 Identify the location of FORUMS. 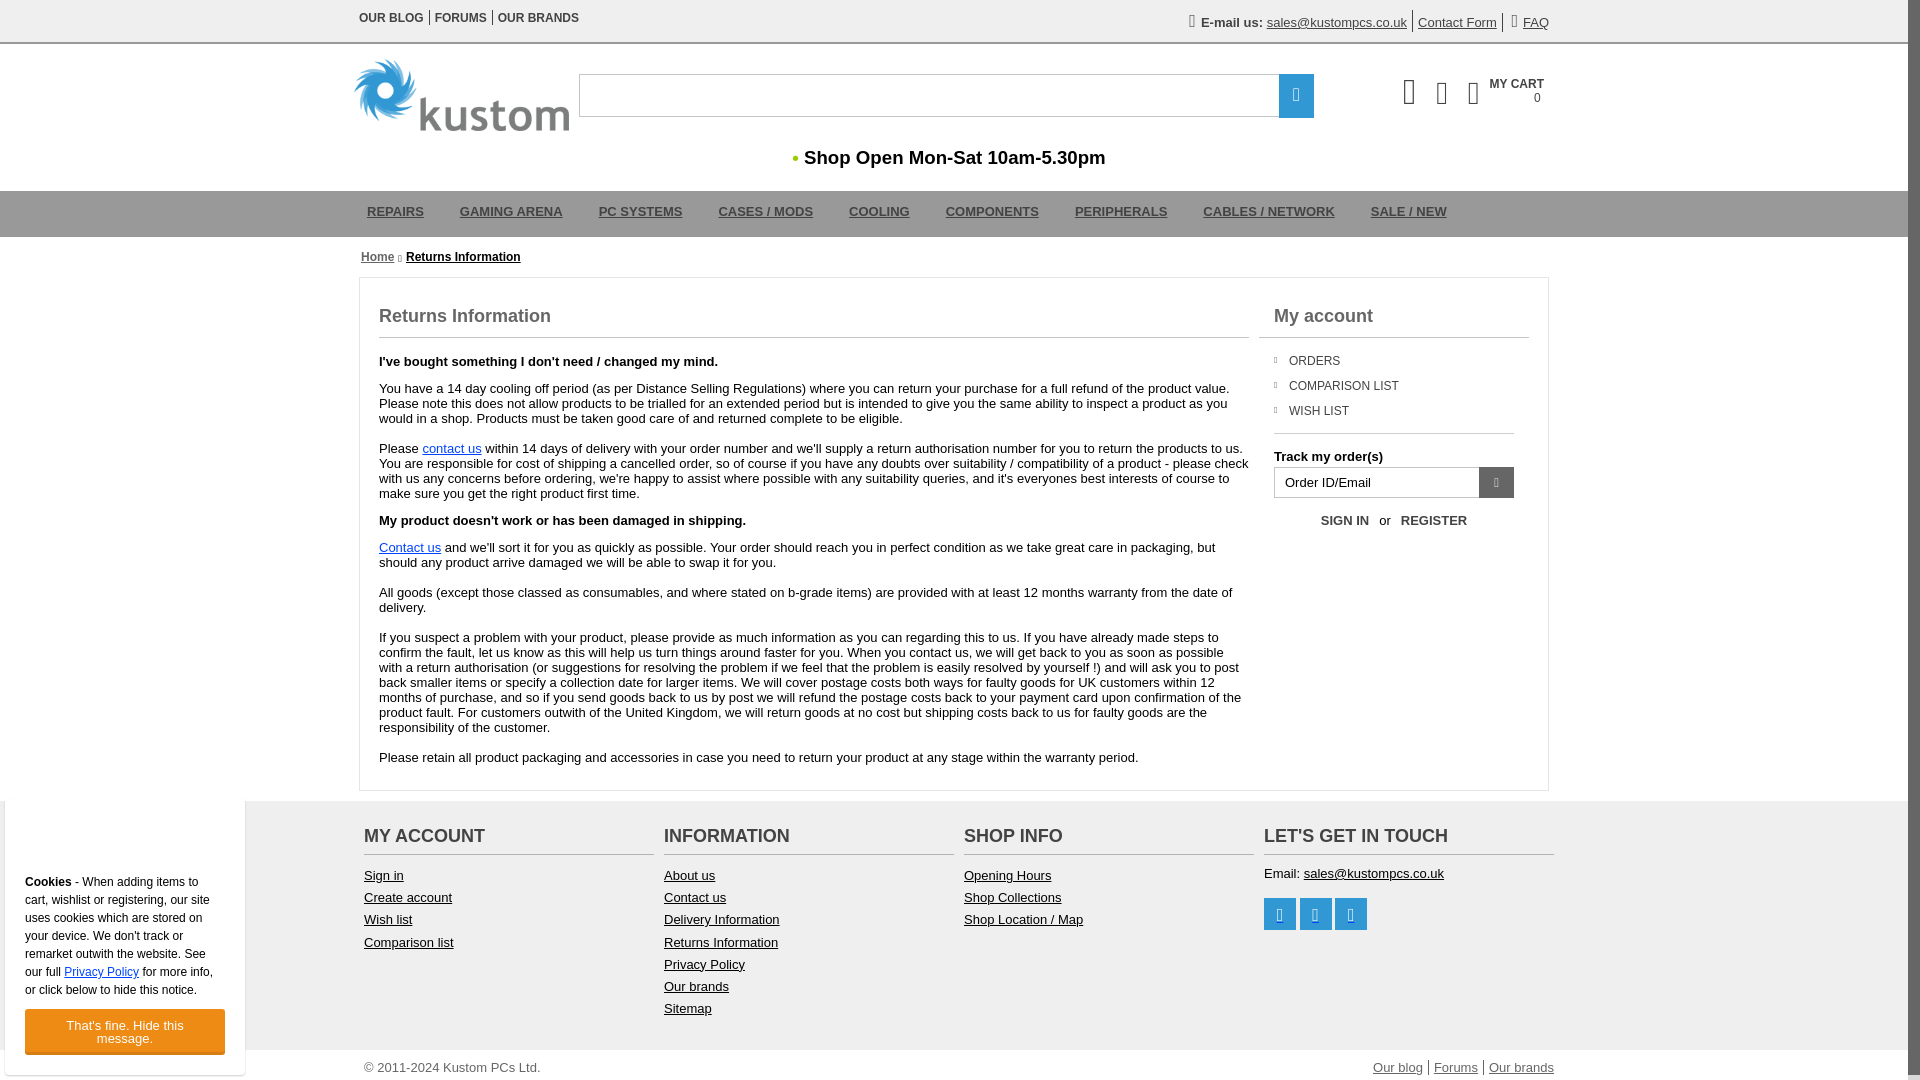
(1506, 92).